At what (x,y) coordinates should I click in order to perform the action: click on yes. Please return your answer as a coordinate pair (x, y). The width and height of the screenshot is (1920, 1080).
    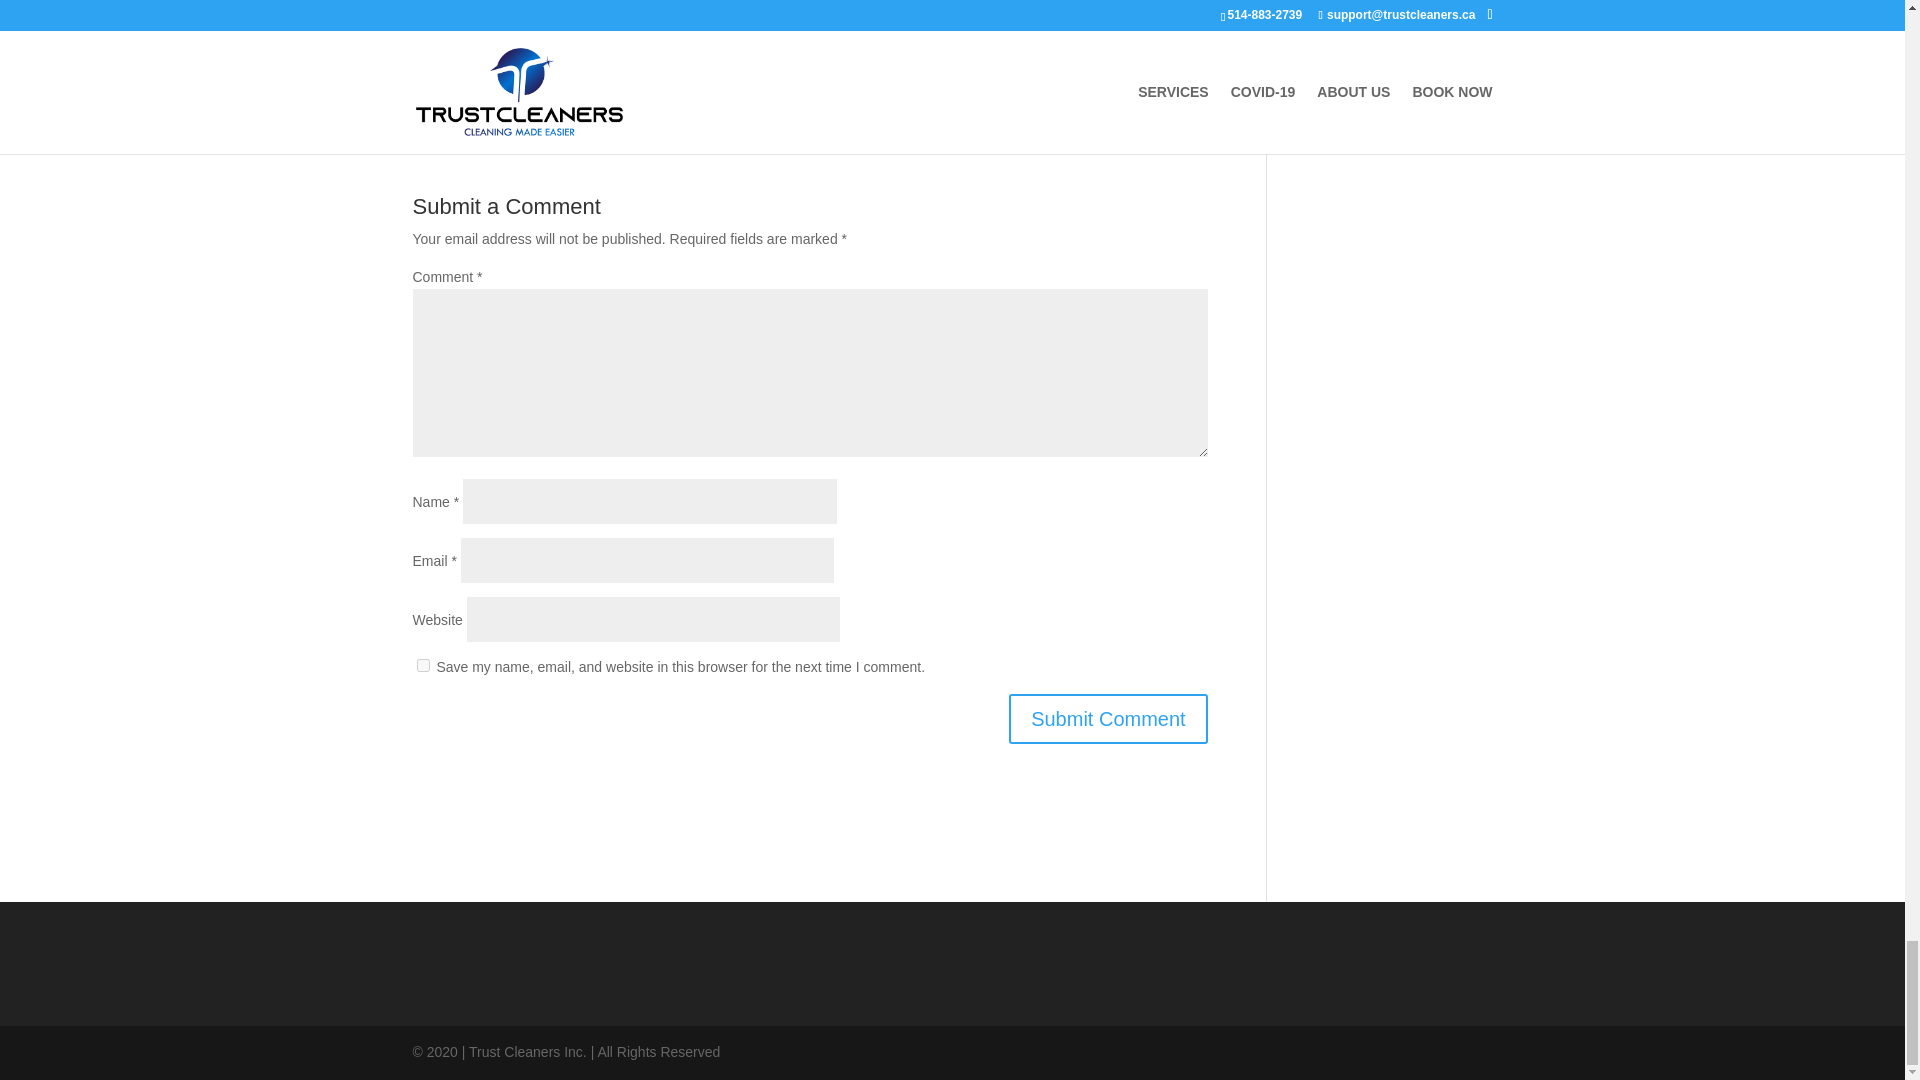
    Looking at the image, I should click on (422, 664).